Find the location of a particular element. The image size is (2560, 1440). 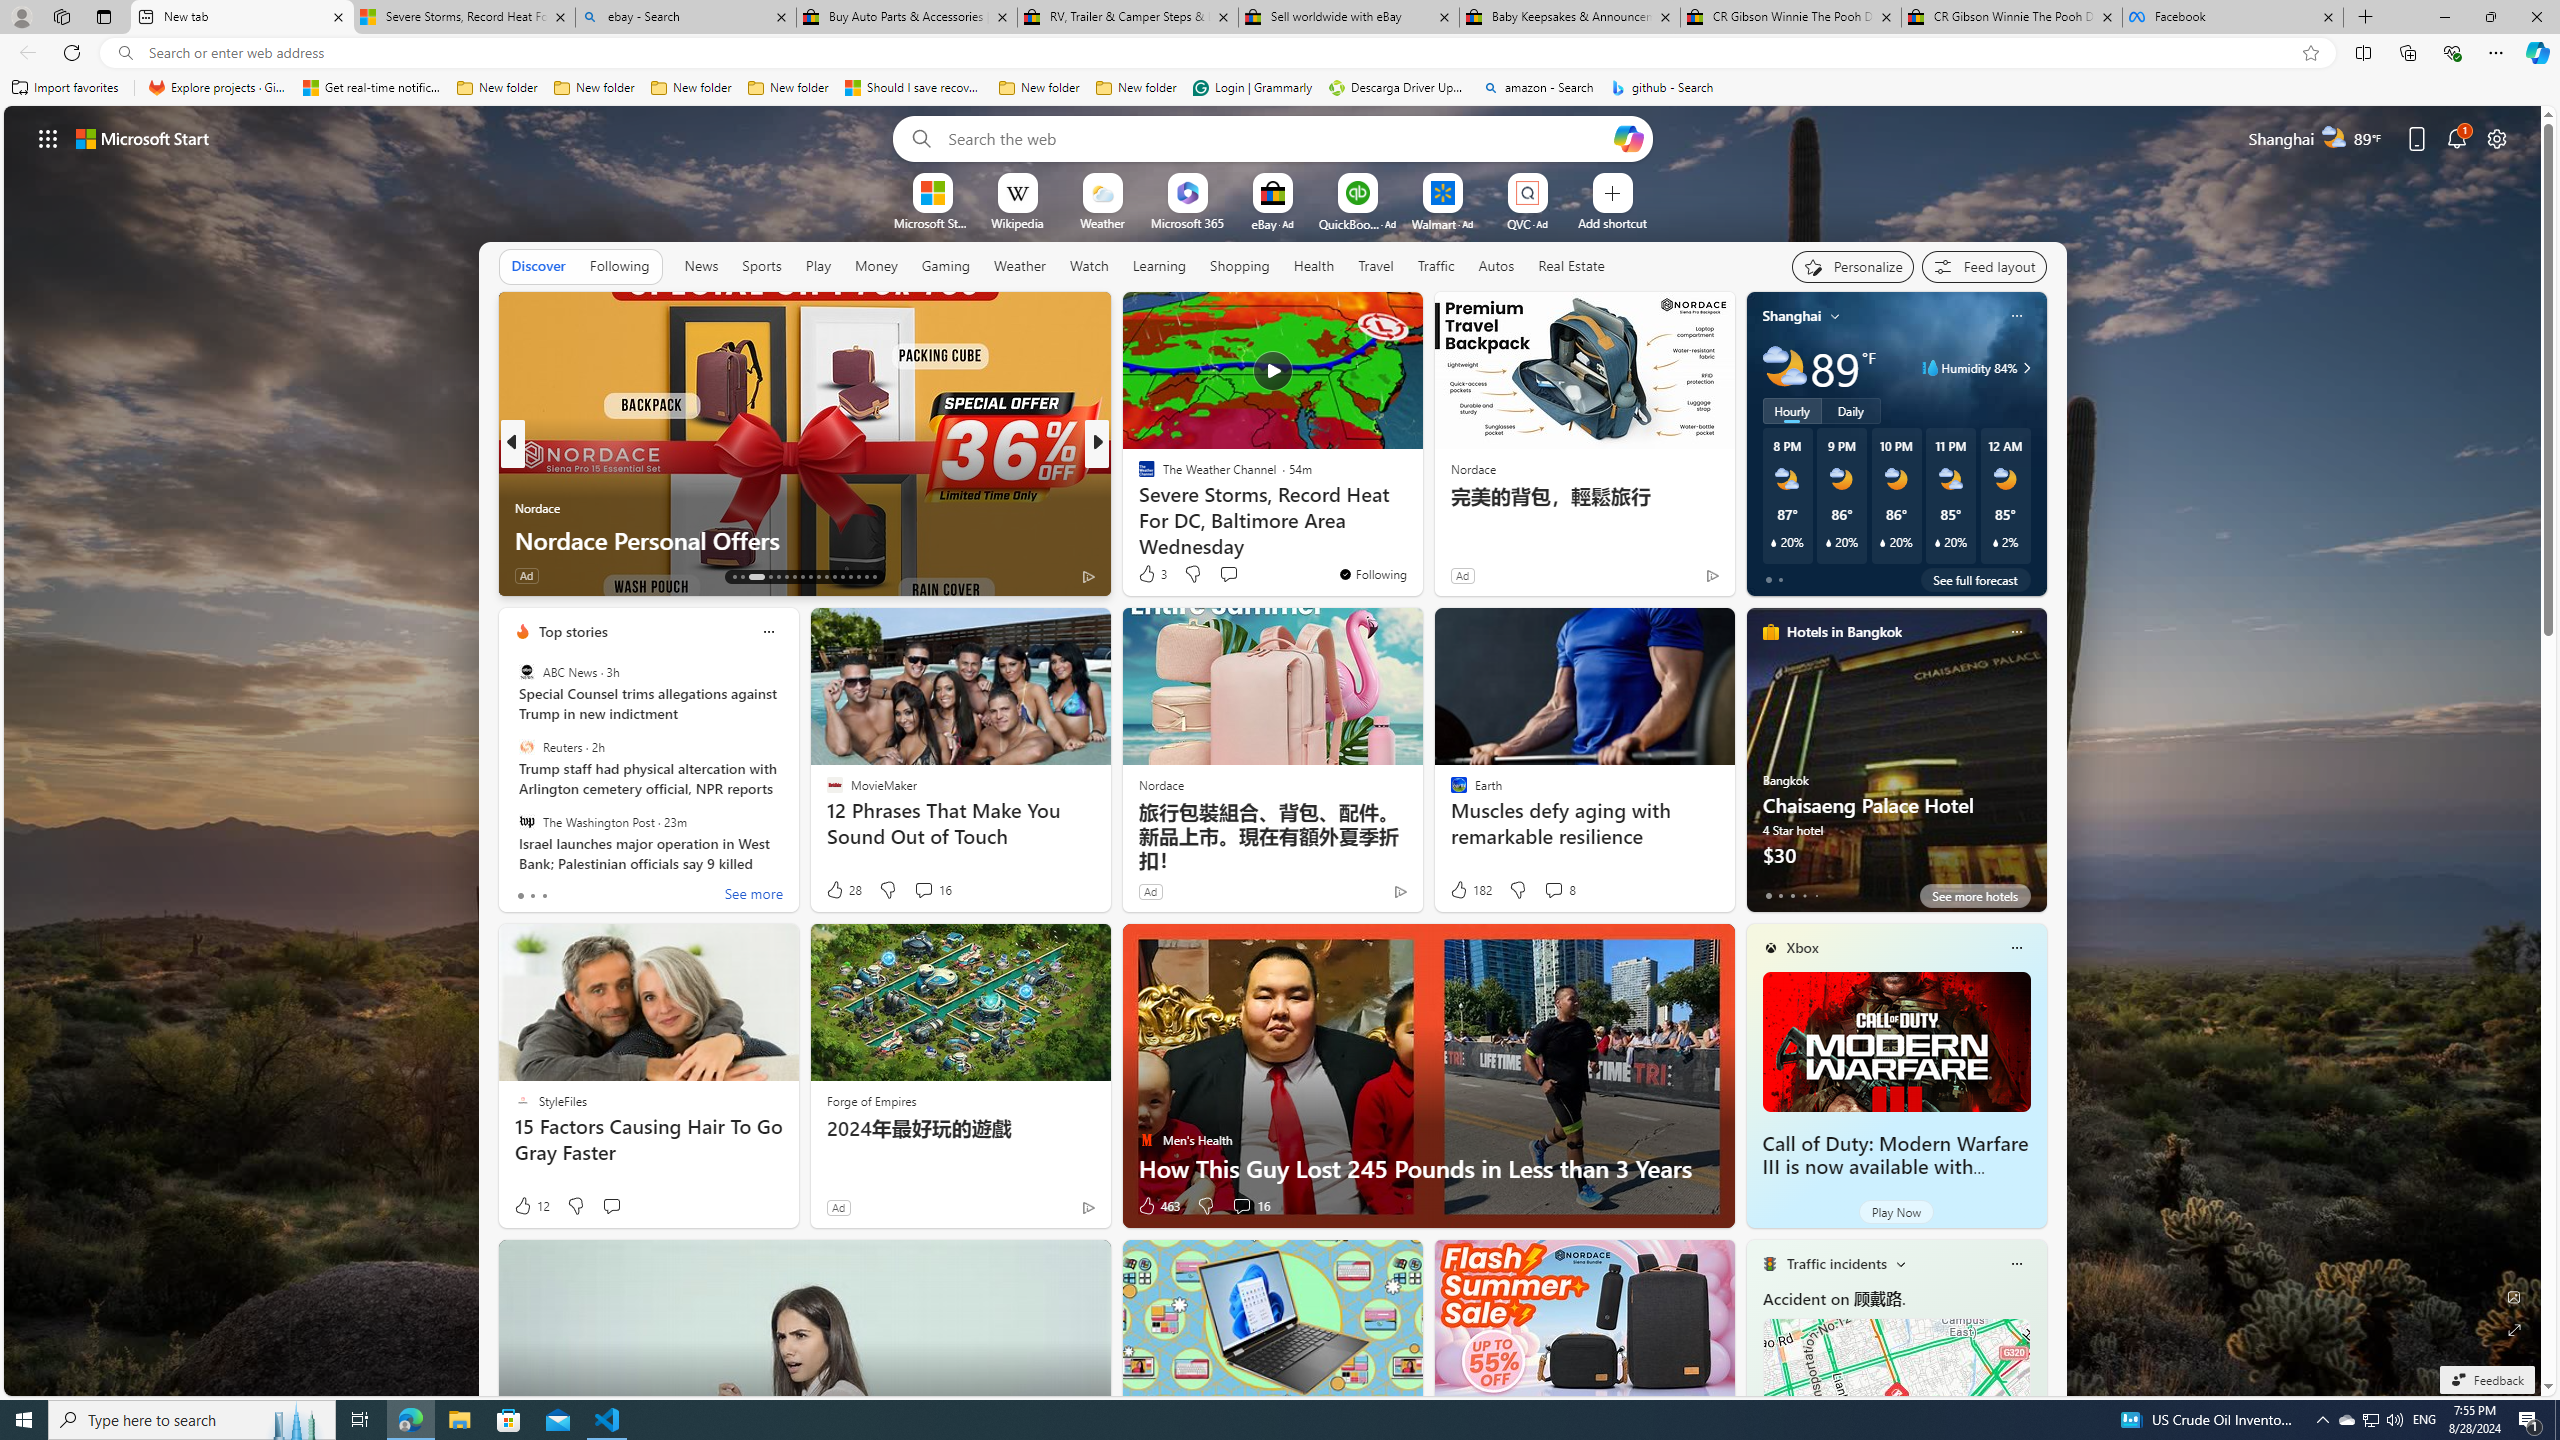

Hotels in Bangkok is located at coordinates (1844, 632).